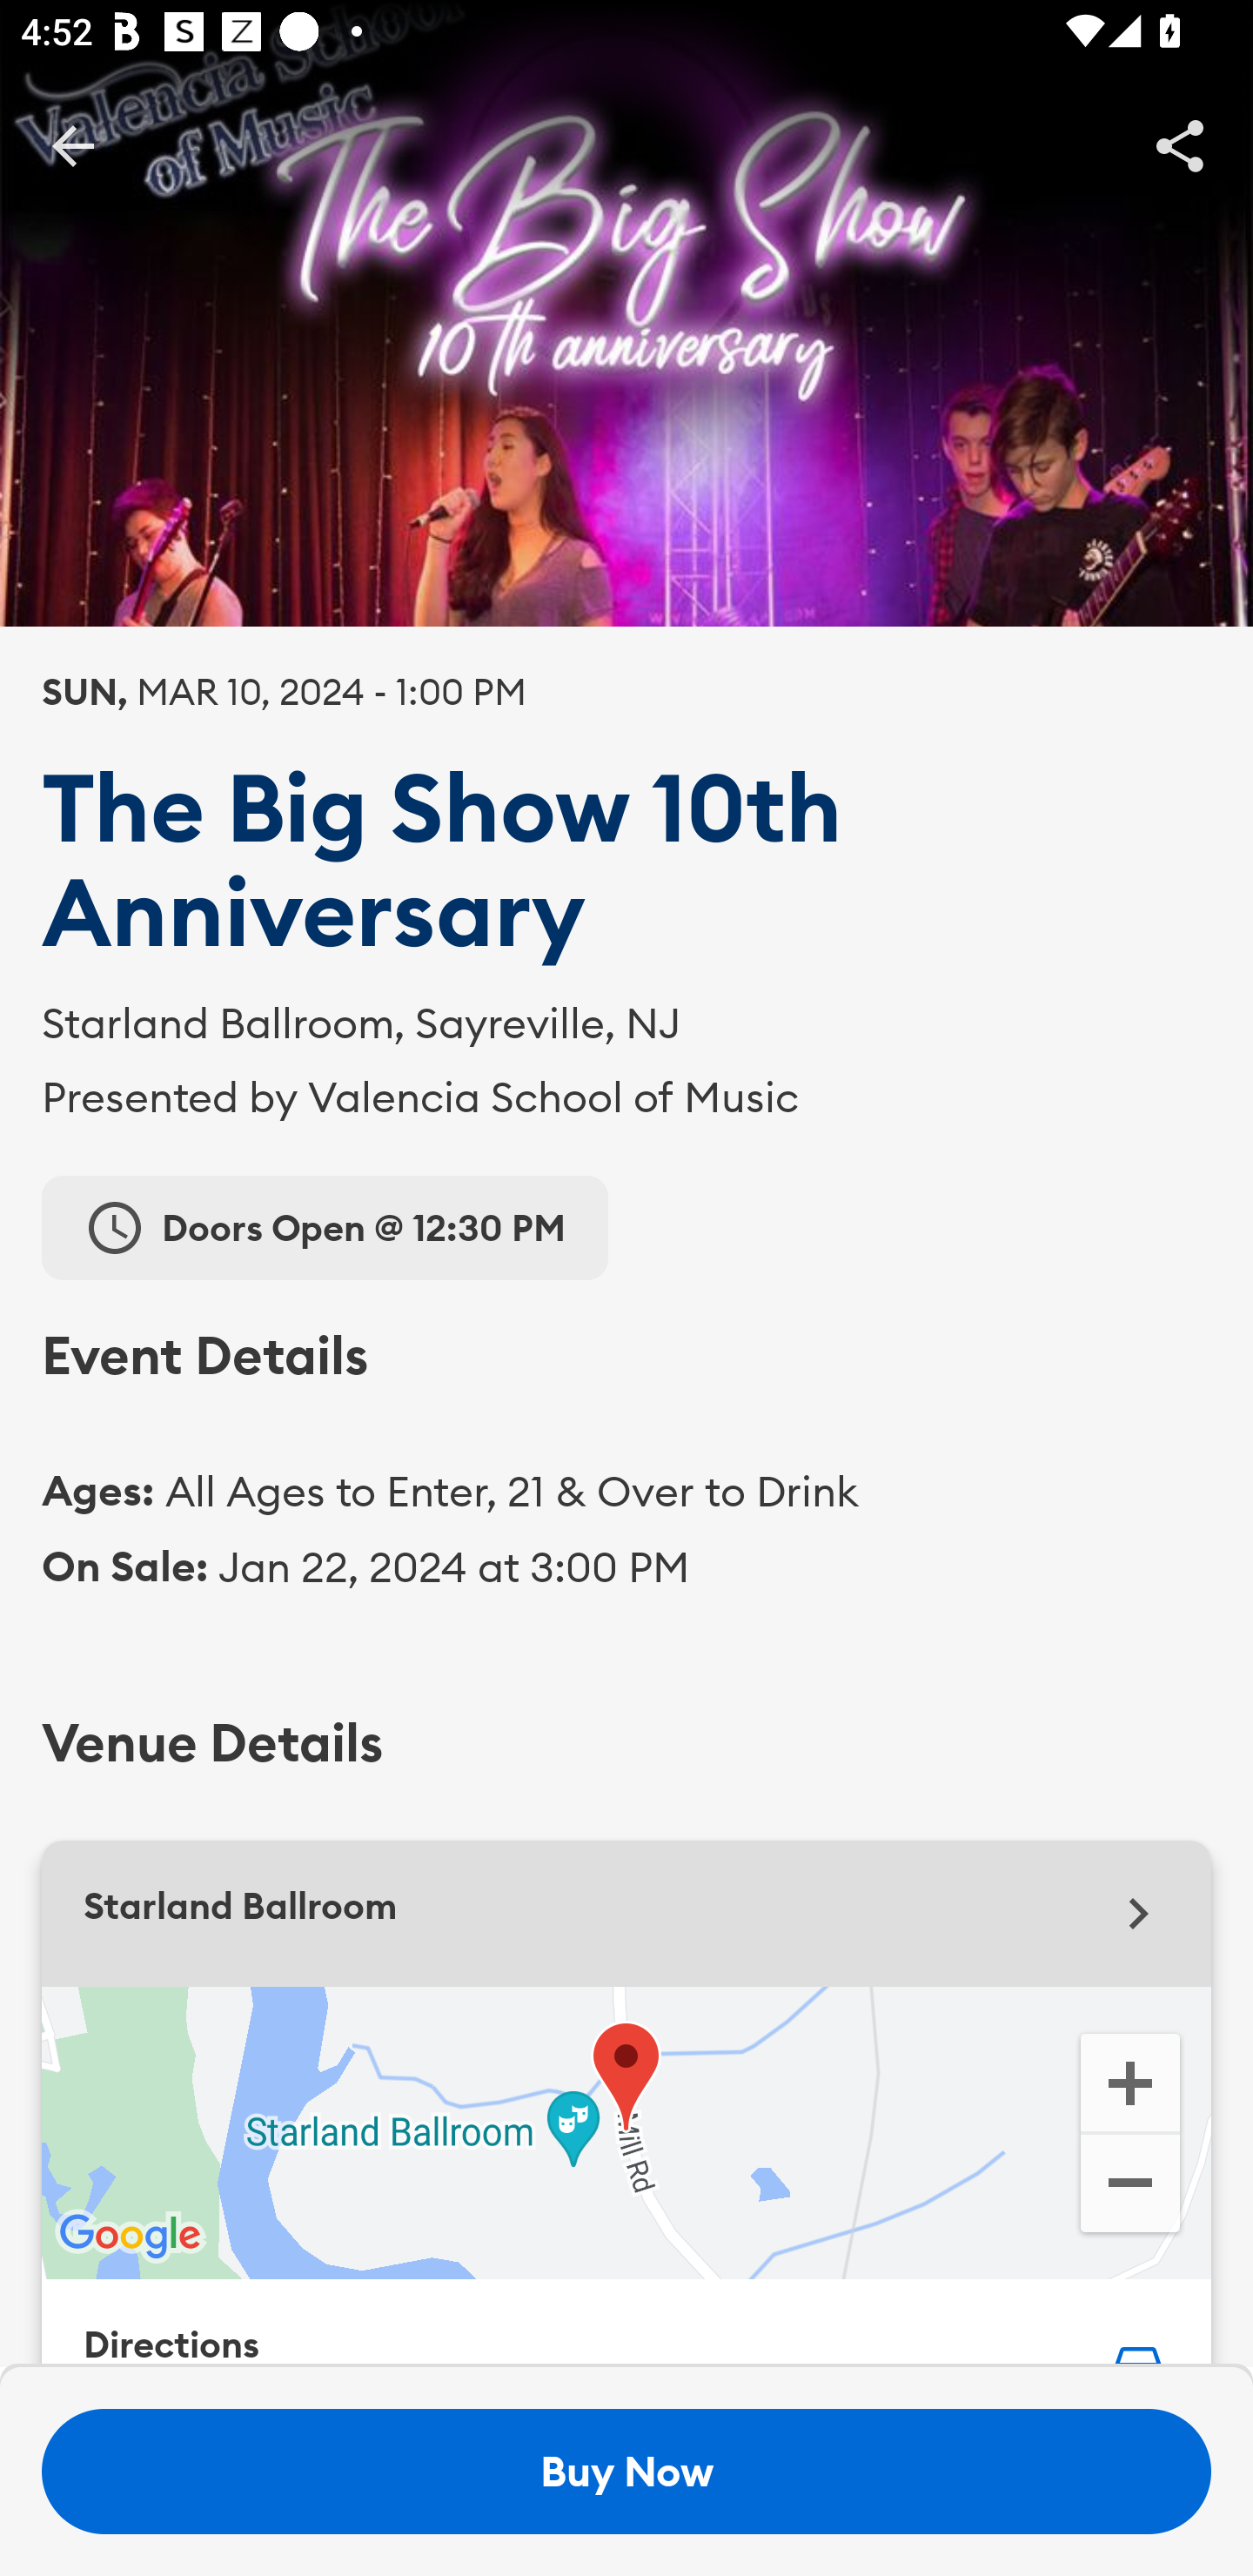 The height and width of the screenshot is (2576, 1253). What do you see at coordinates (1129, 2081) in the screenshot?
I see `Zoom in` at bounding box center [1129, 2081].